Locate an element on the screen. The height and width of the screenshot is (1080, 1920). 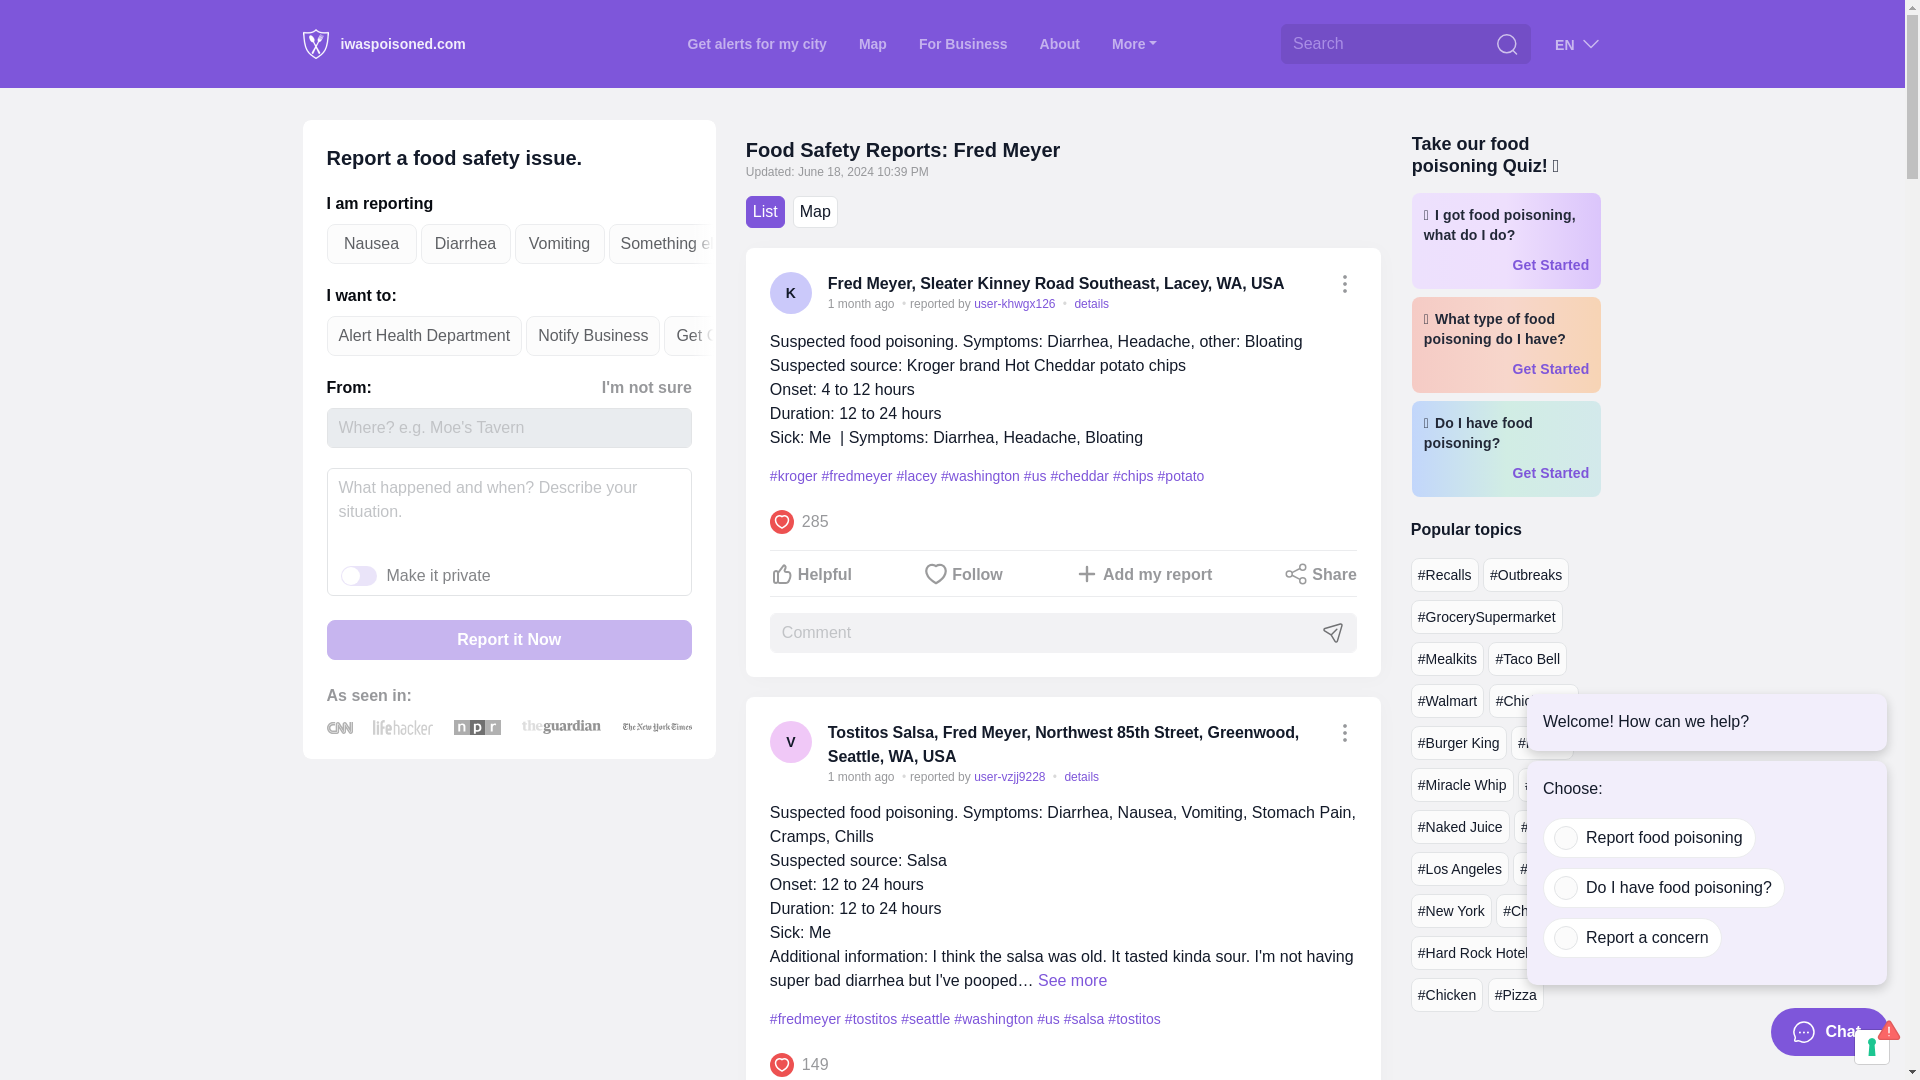
on is located at coordinates (1566, 938).